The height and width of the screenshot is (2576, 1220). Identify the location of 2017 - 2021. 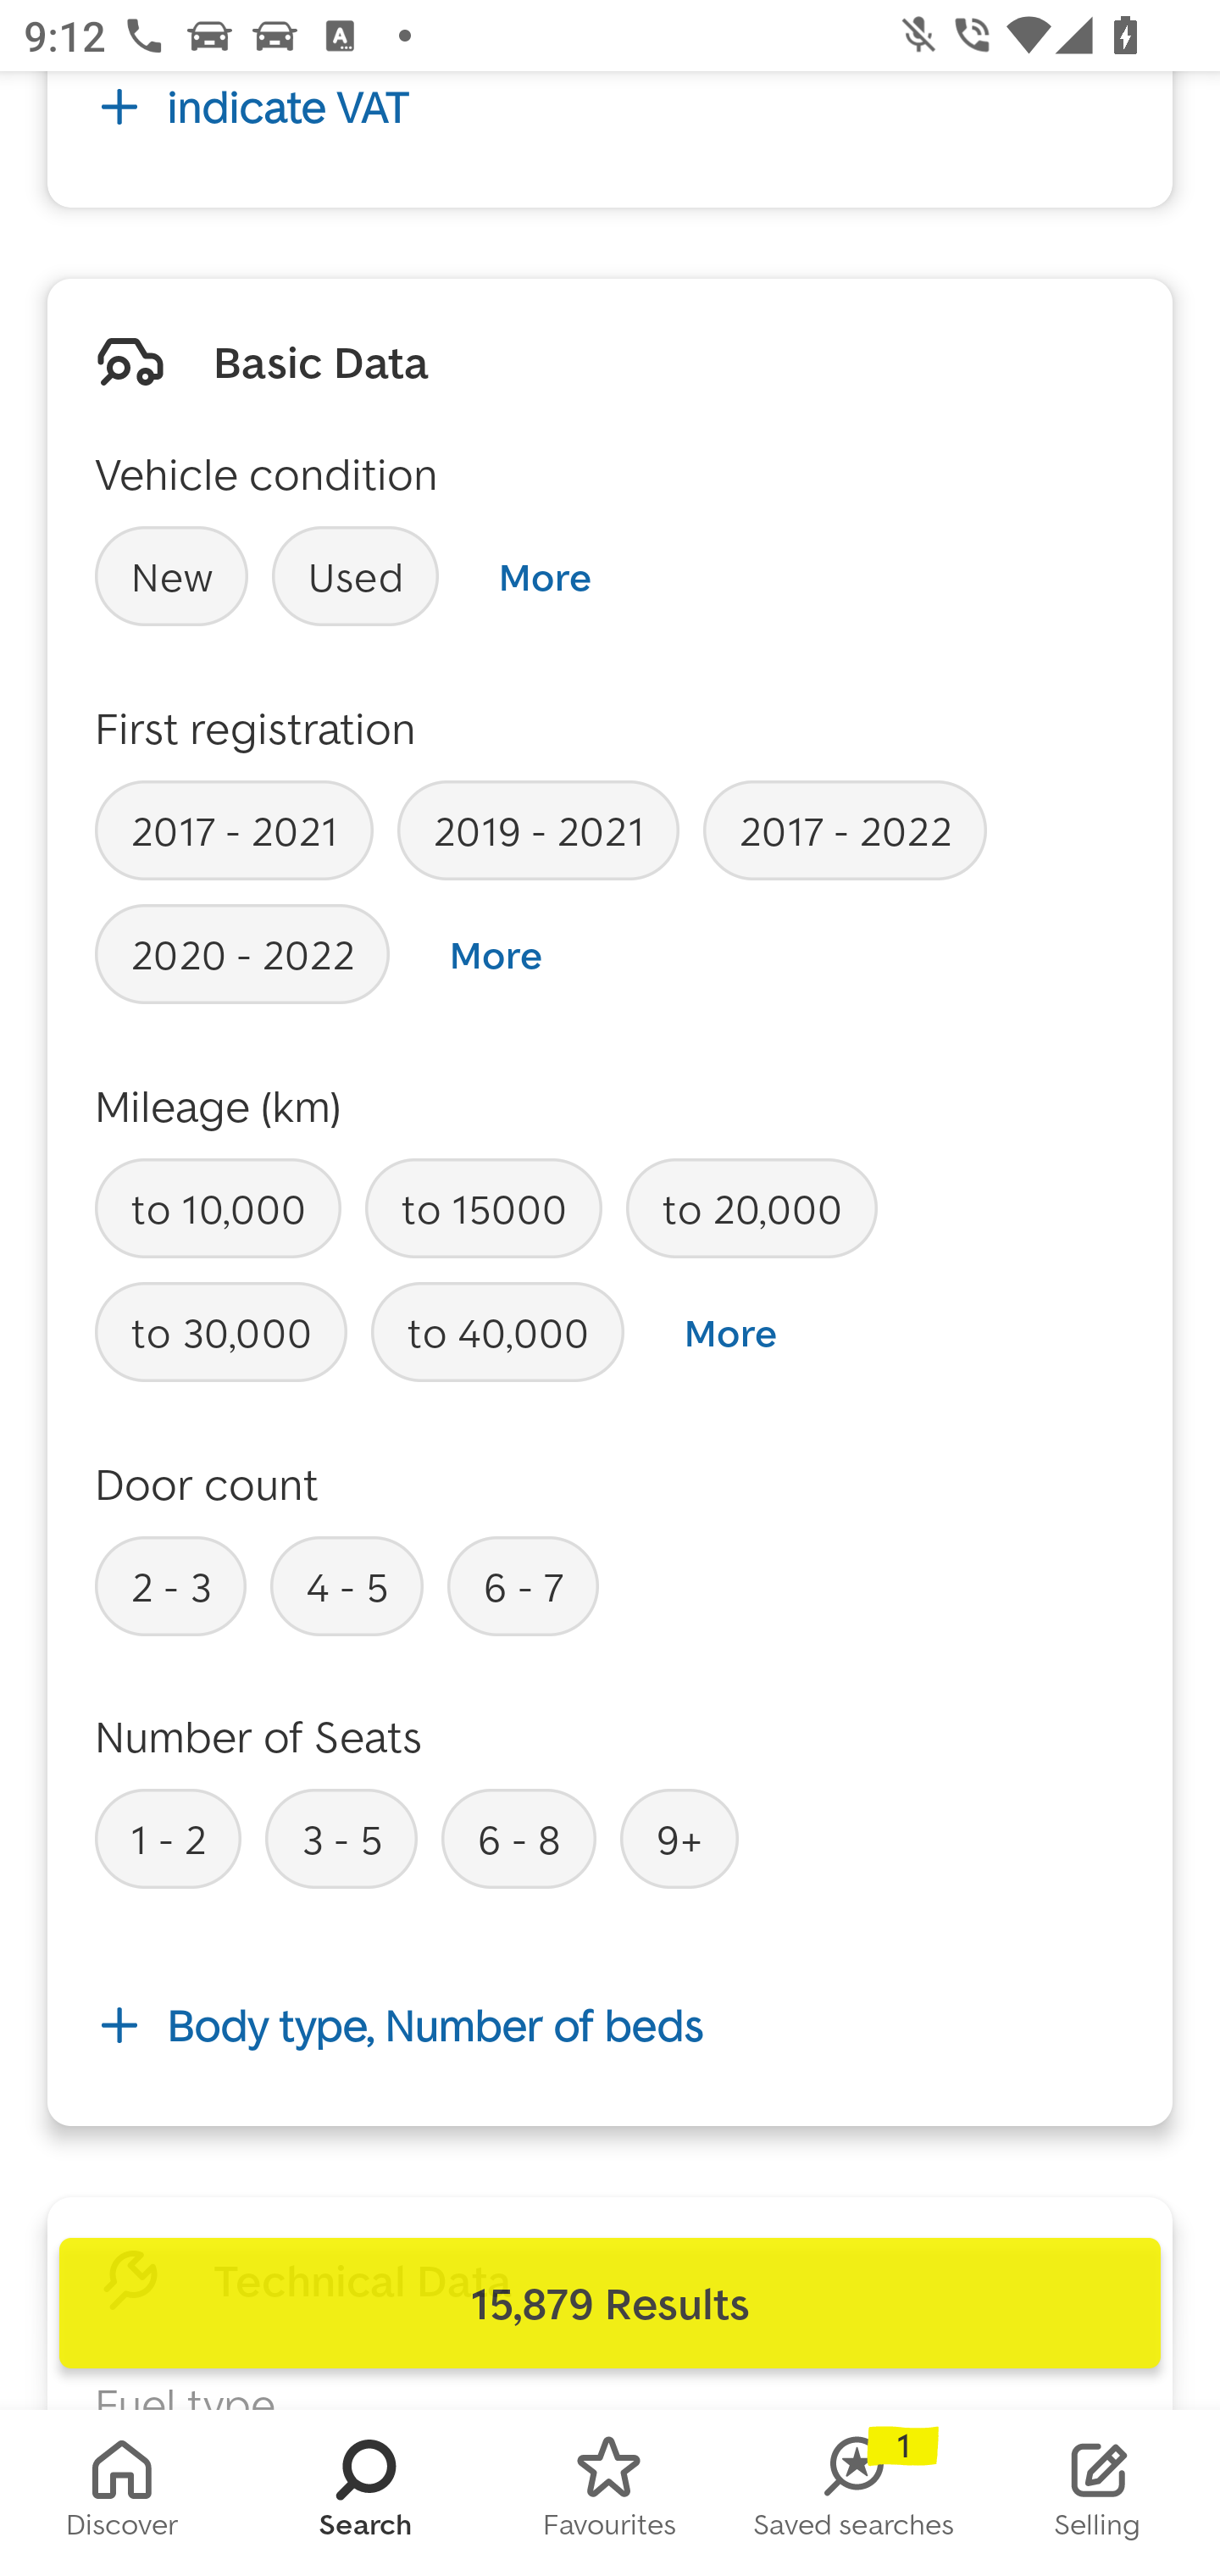
(234, 830).